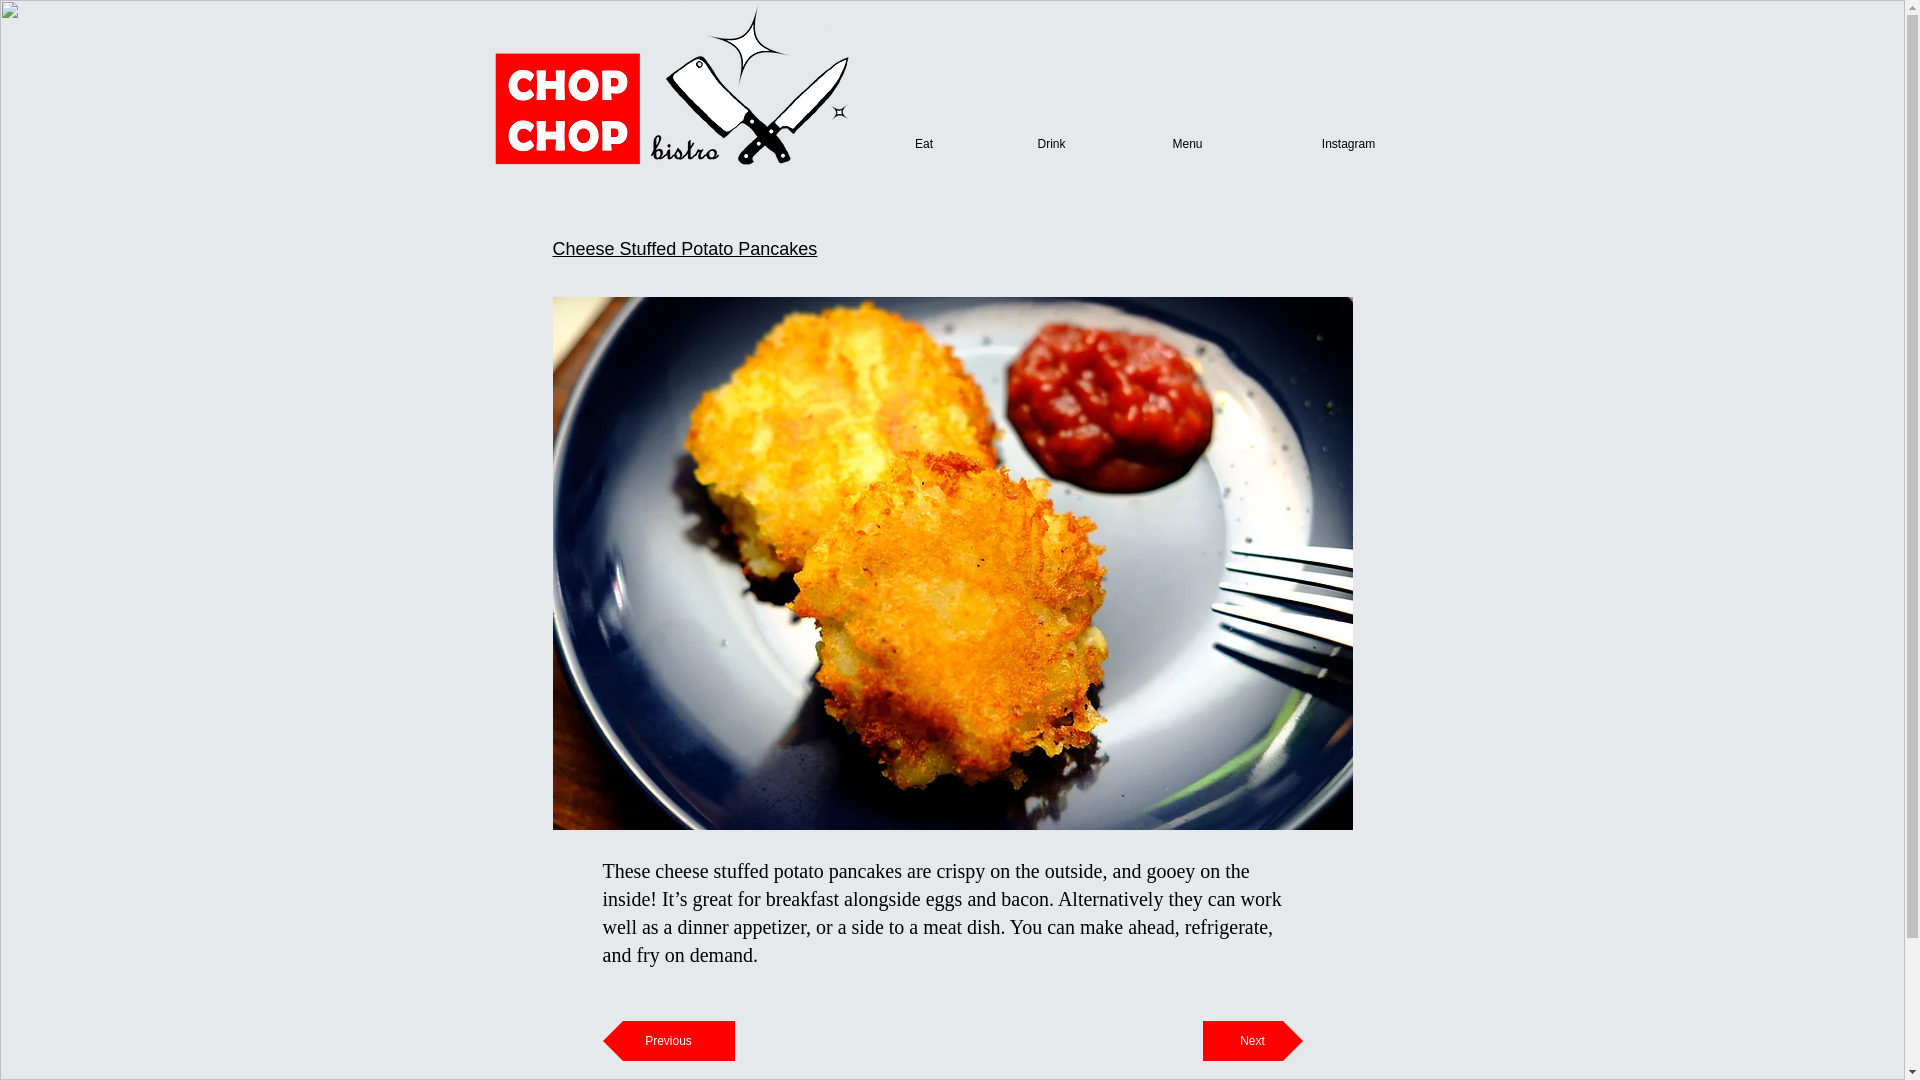 This screenshot has width=1920, height=1080. I want to click on Eat, so click(923, 144).